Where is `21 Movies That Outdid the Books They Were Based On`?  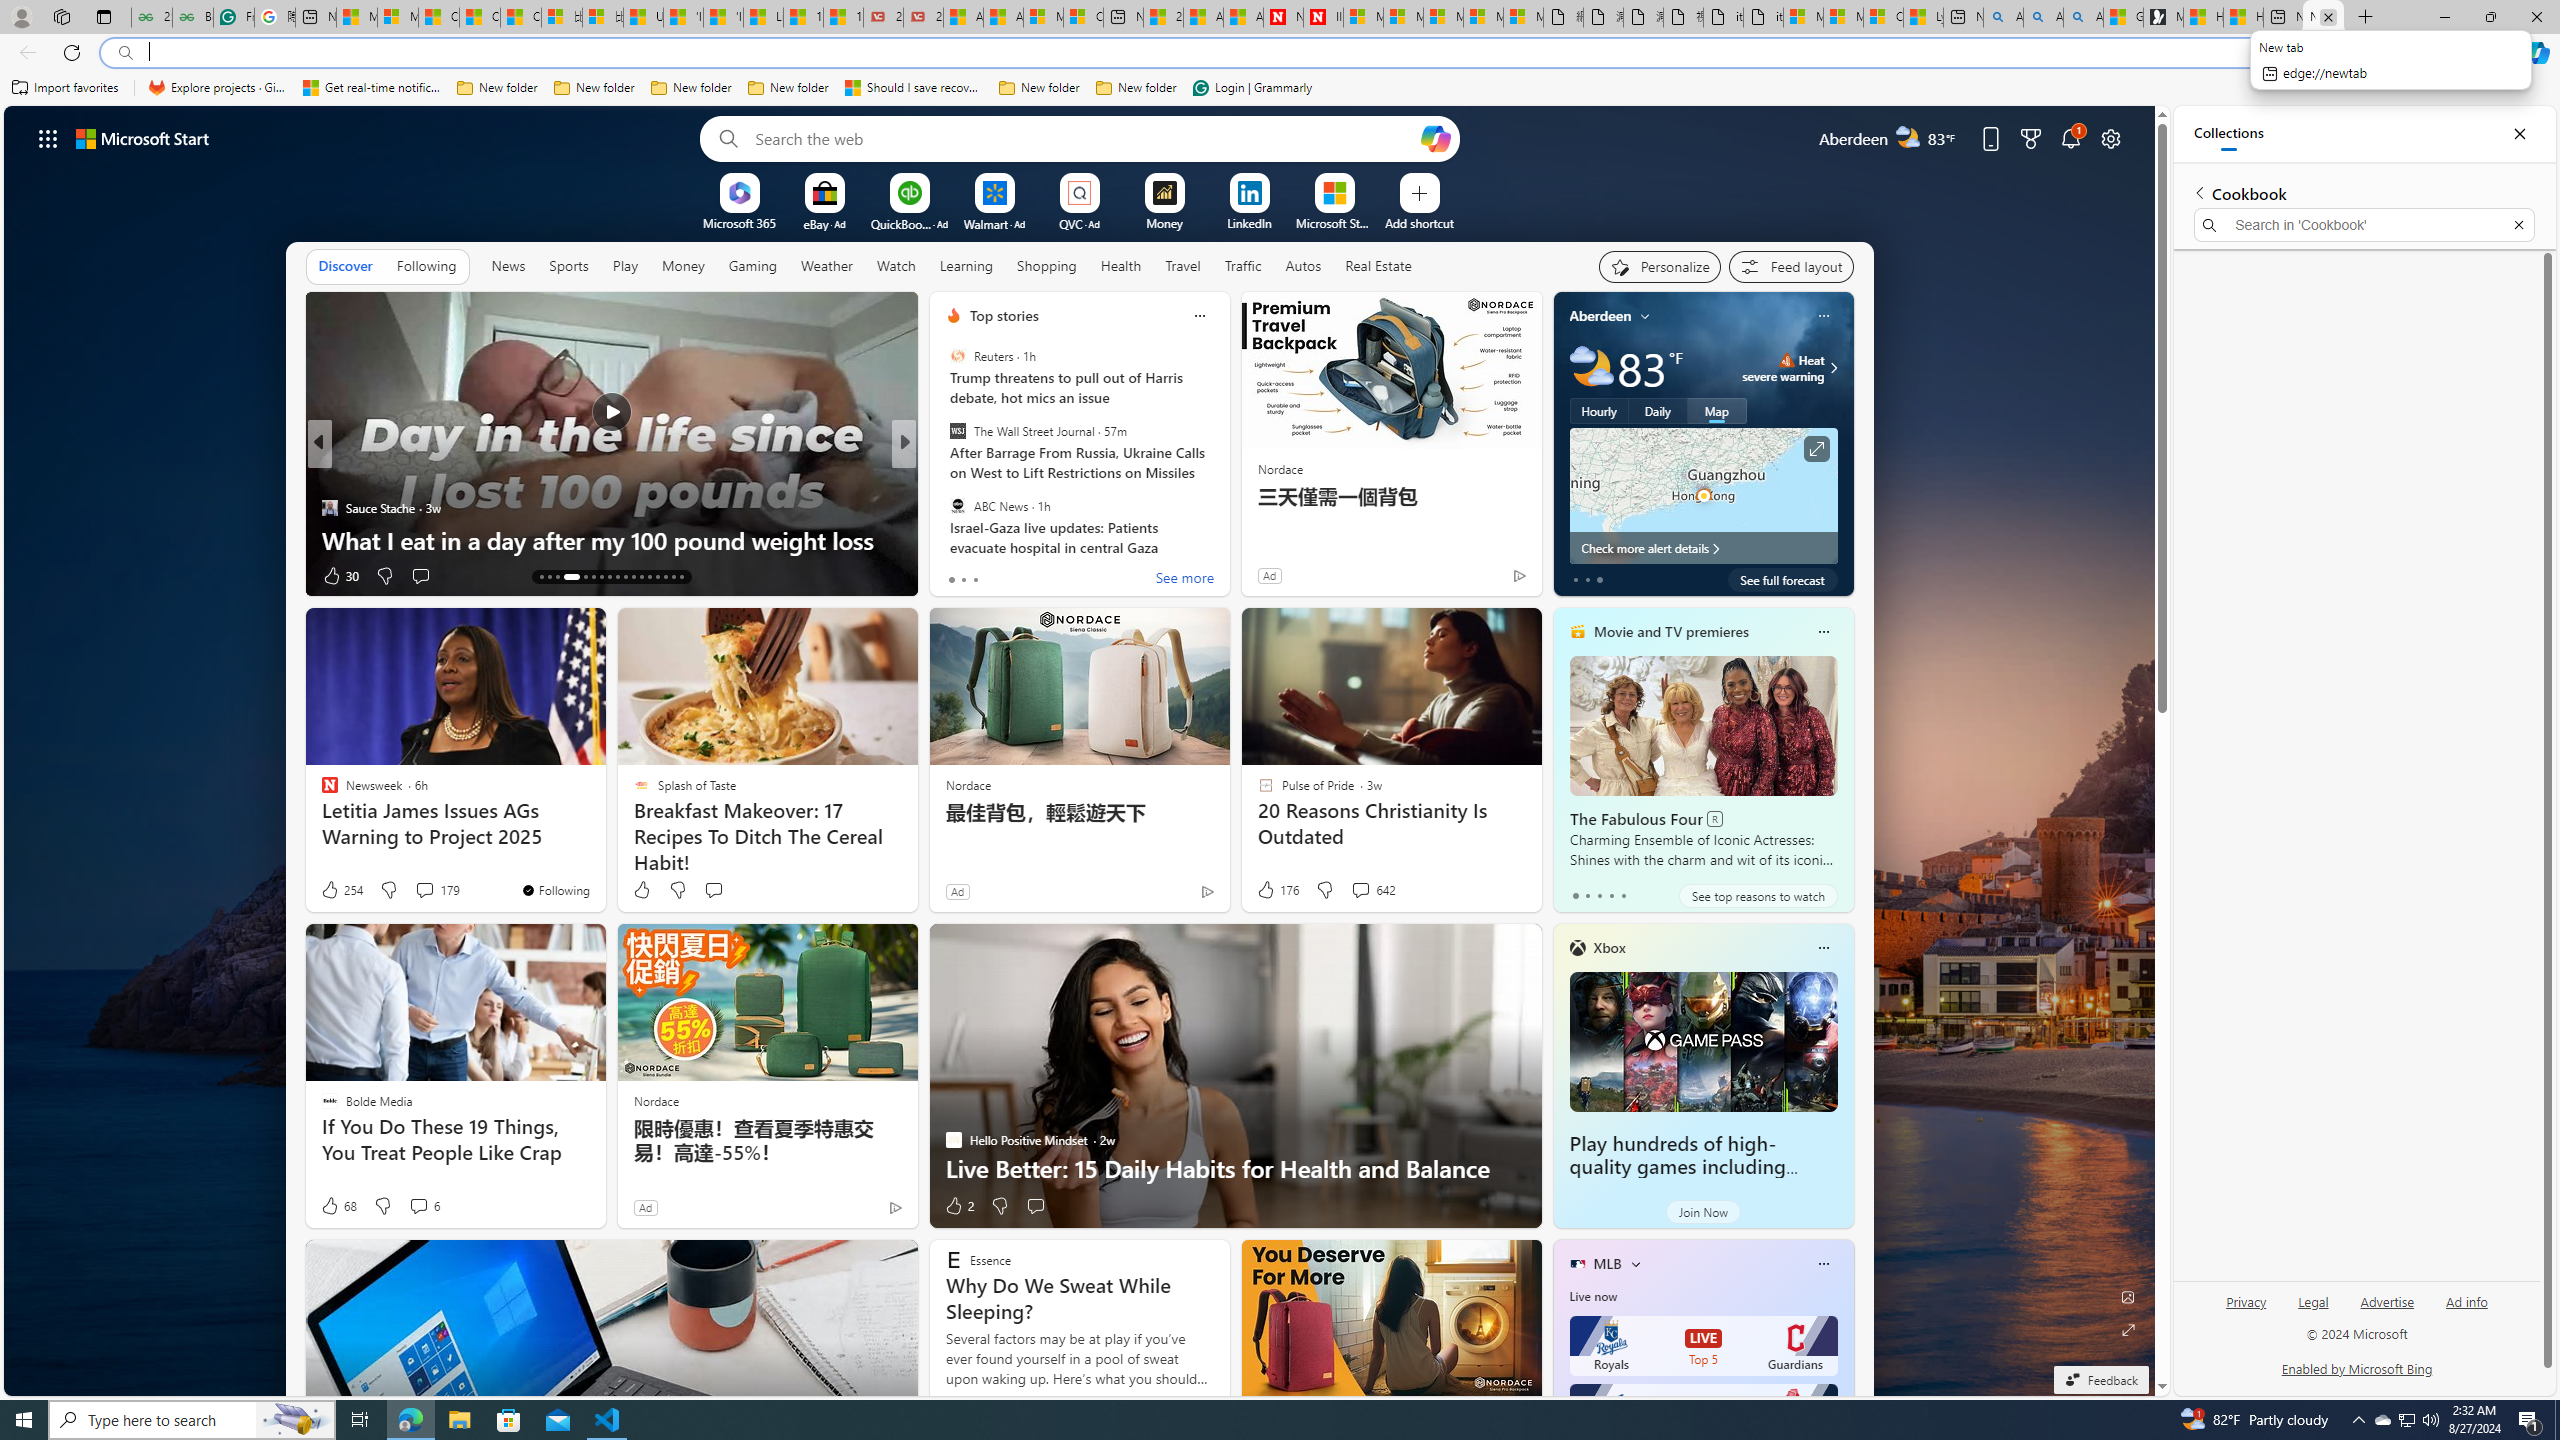 21 Movies That Outdid the Books They Were Based On is located at coordinates (924, 17).